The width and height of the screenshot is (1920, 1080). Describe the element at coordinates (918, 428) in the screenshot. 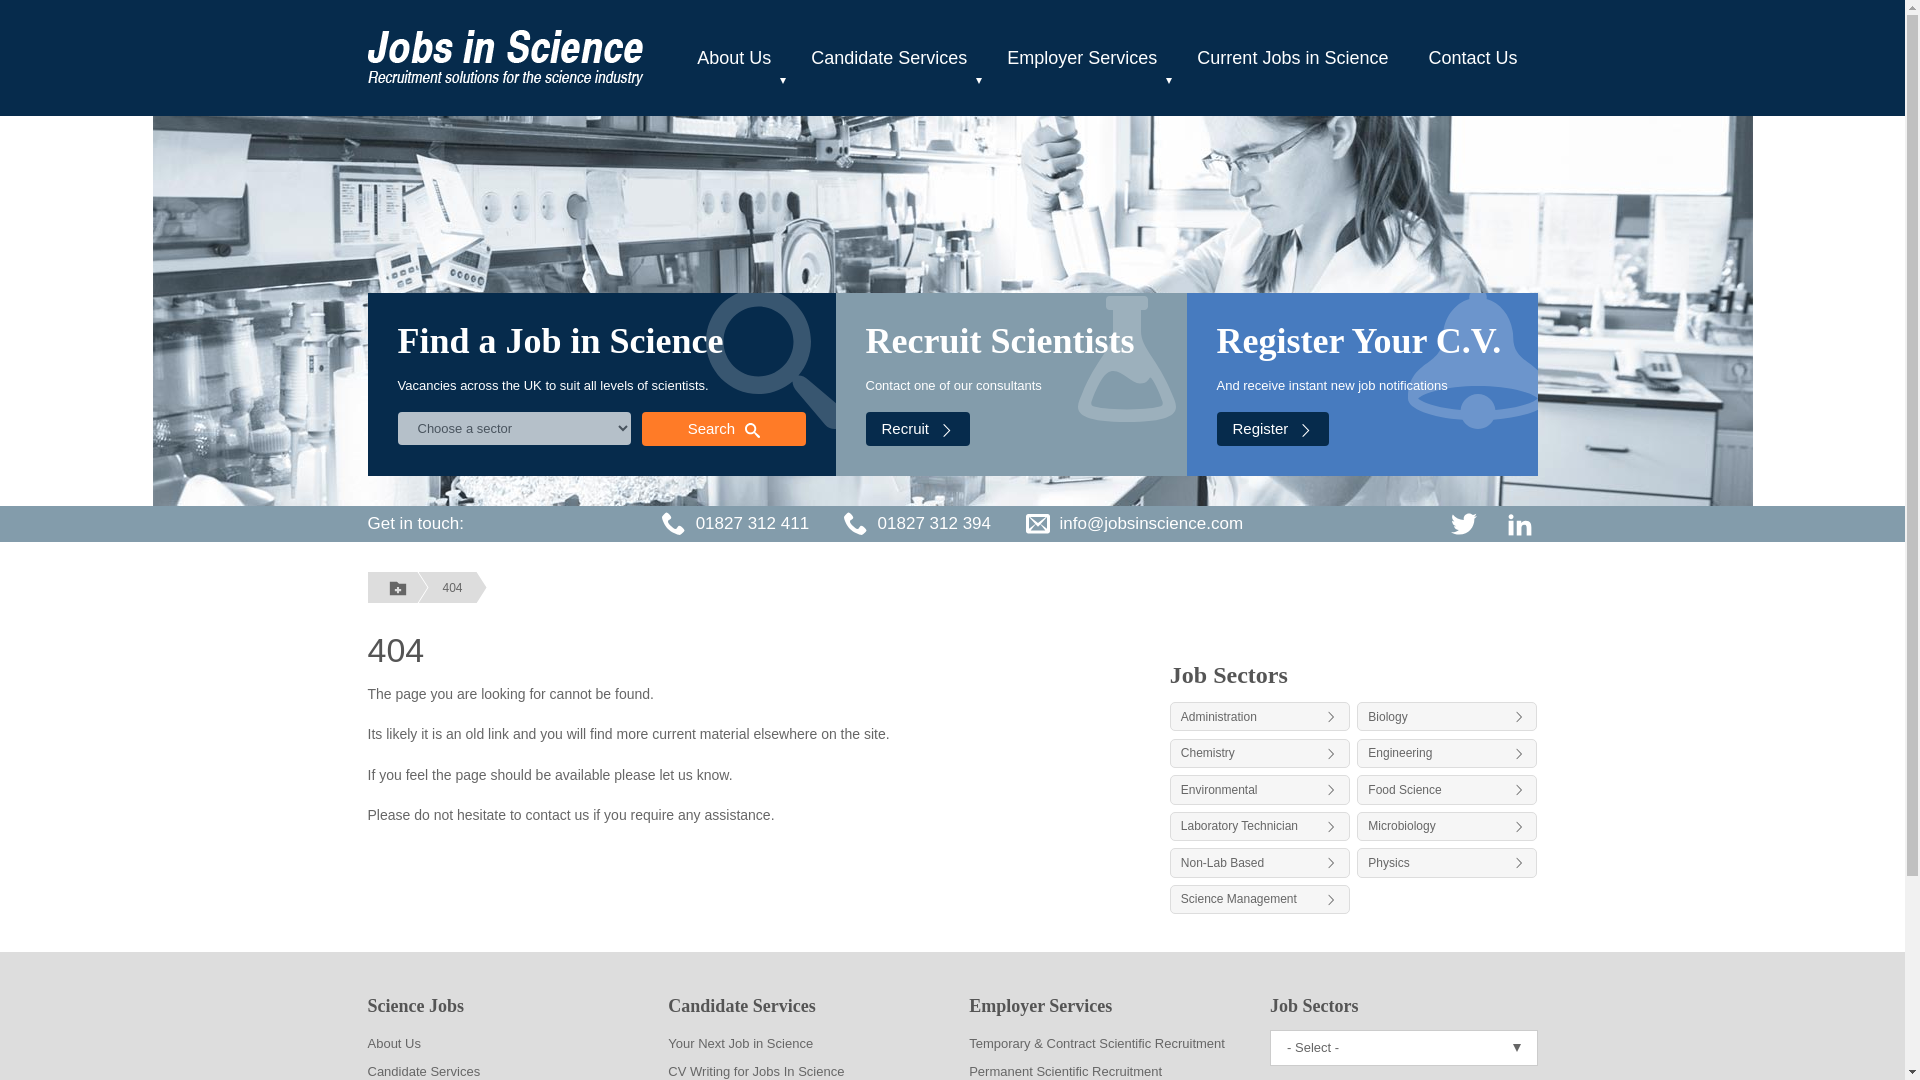

I see `Recruit` at that location.